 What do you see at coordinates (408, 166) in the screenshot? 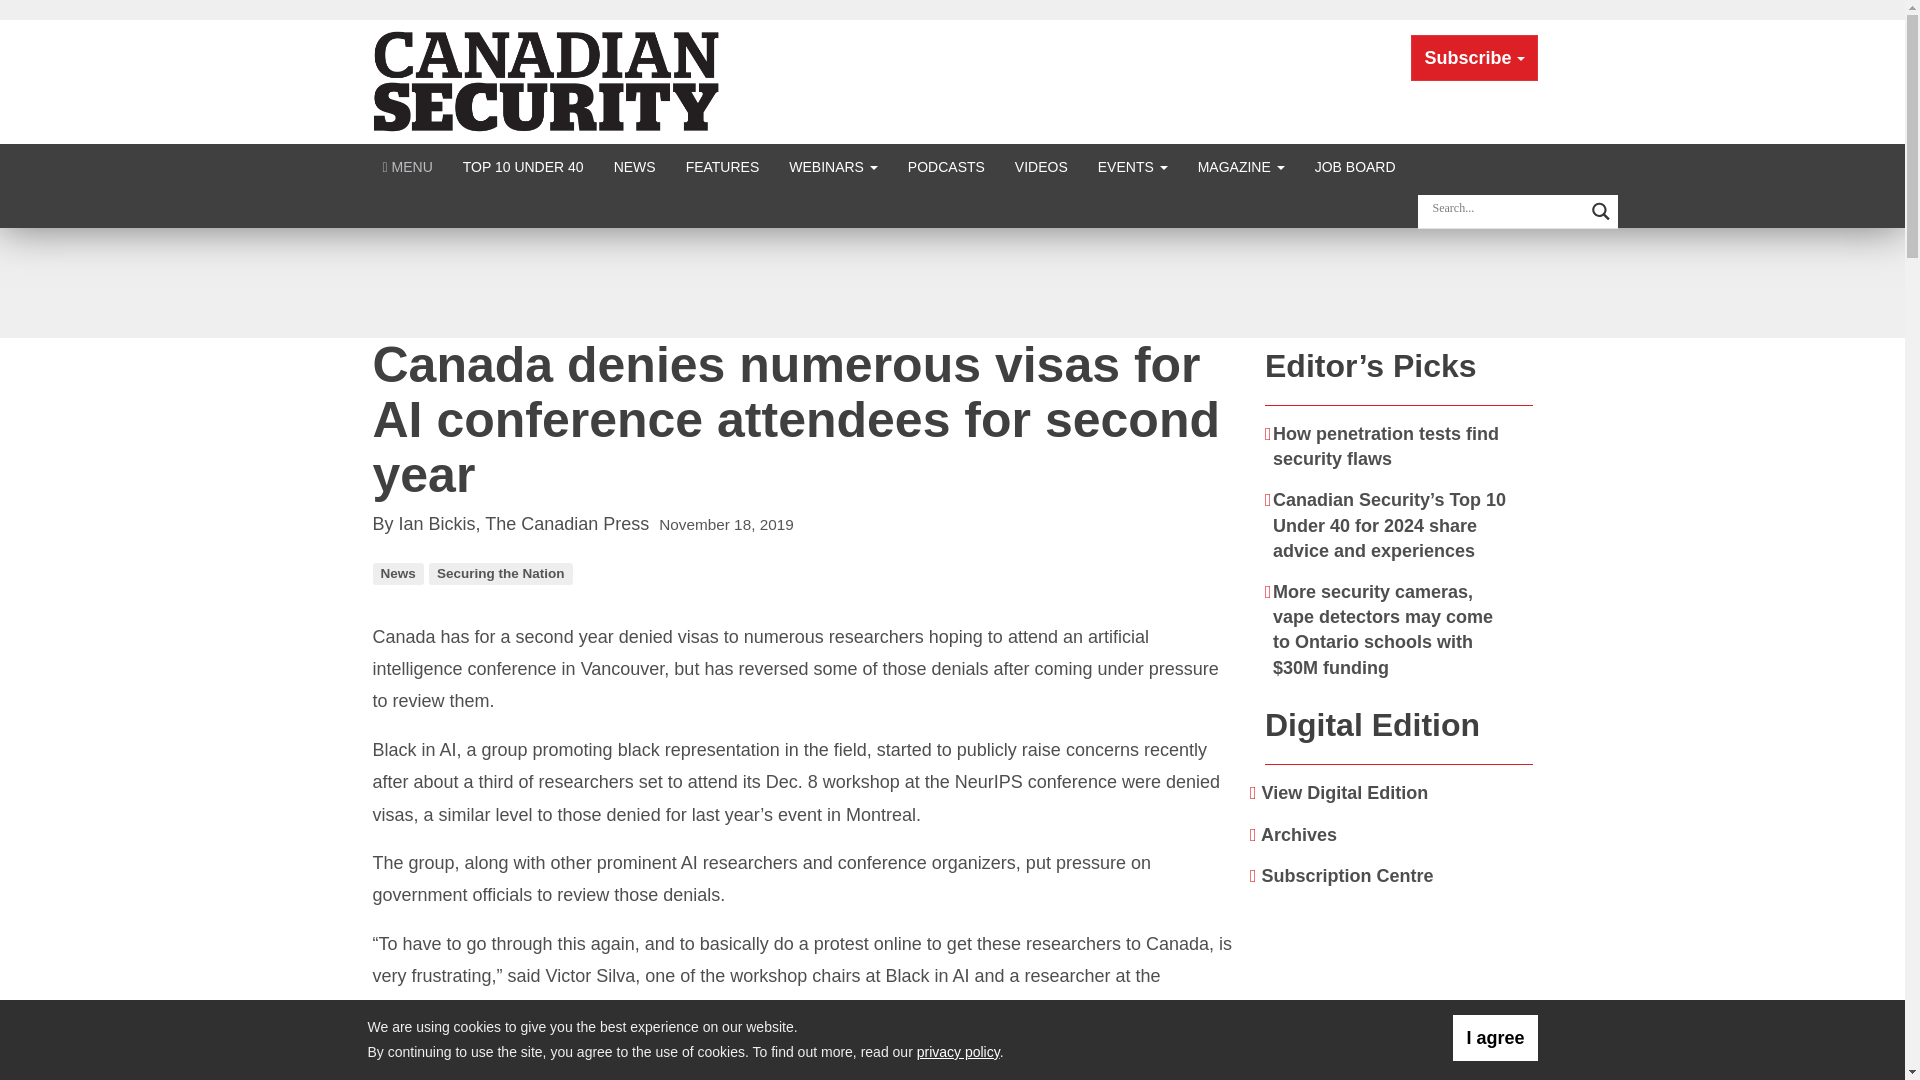
I see `MENU` at bounding box center [408, 166].